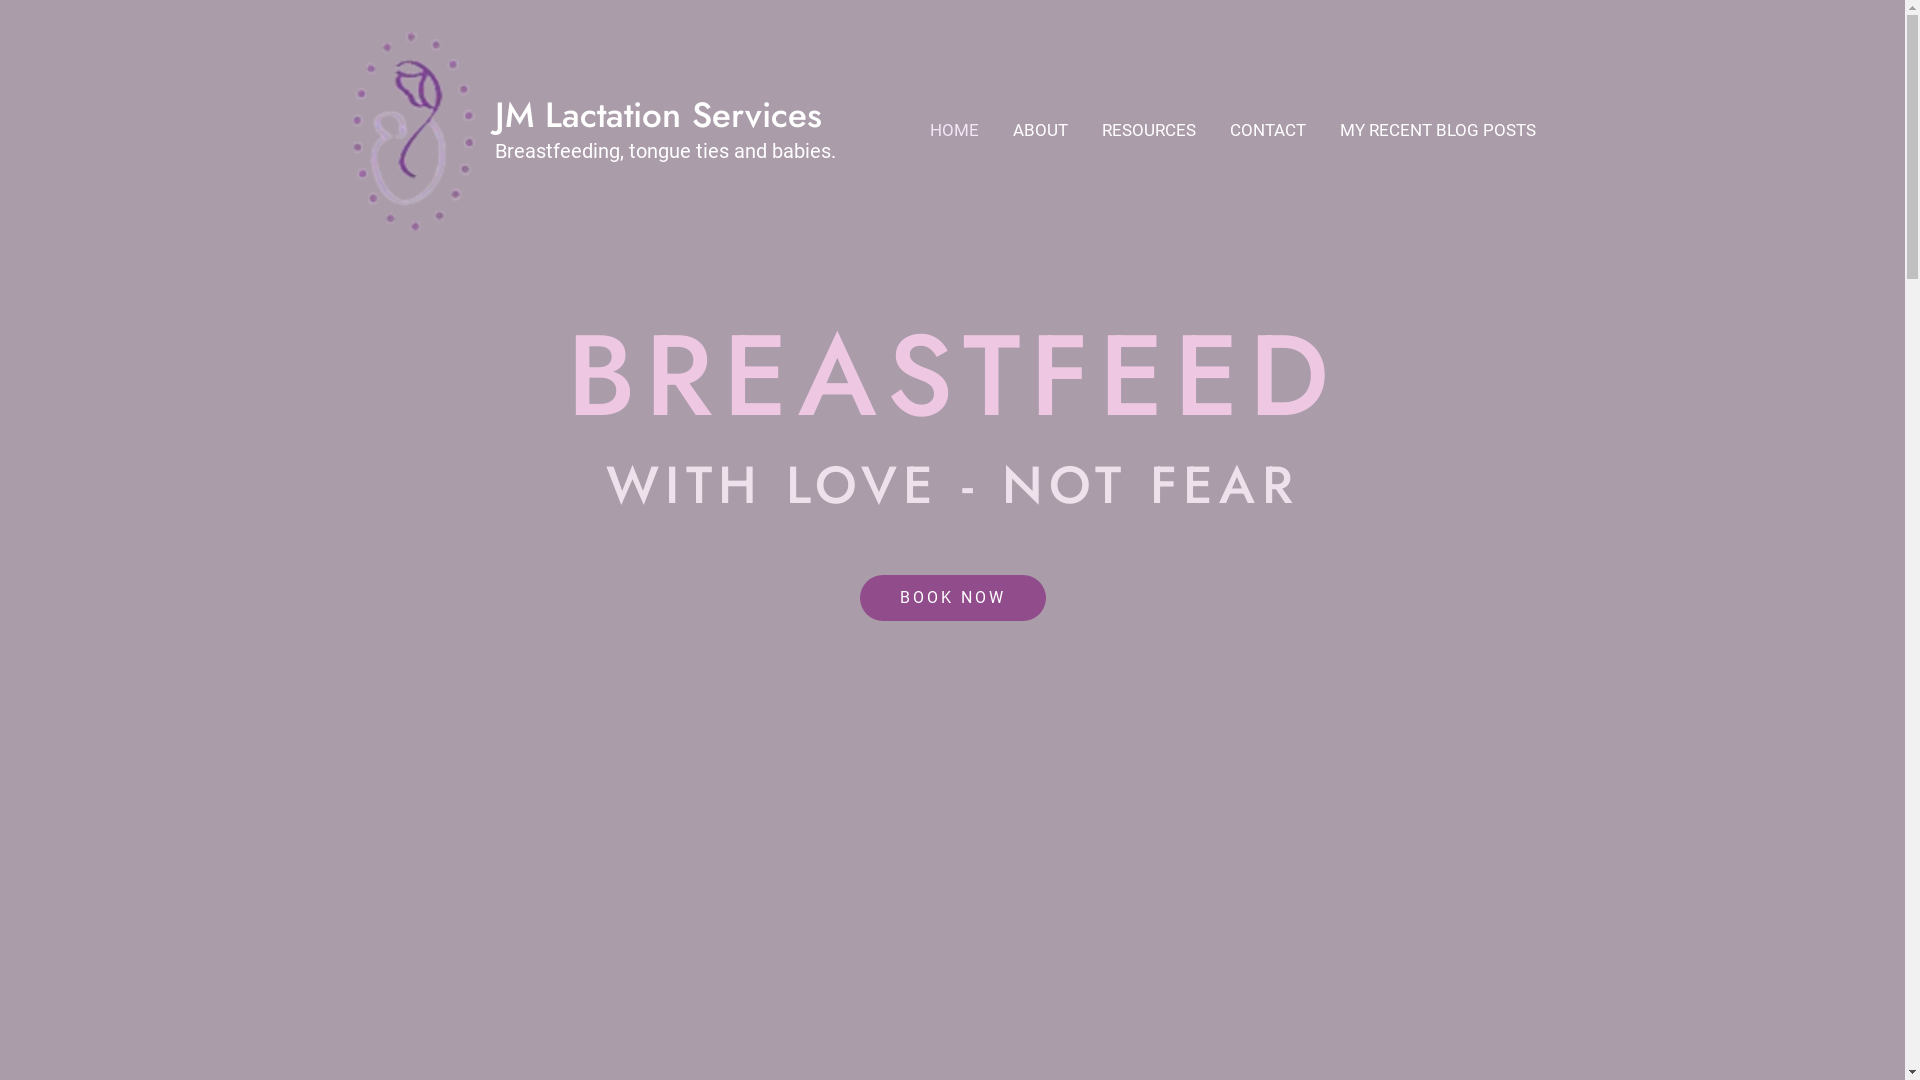 The height and width of the screenshot is (1080, 1920). What do you see at coordinates (1267, 130) in the screenshot?
I see `CONTACT` at bounding box center [1267, 130].